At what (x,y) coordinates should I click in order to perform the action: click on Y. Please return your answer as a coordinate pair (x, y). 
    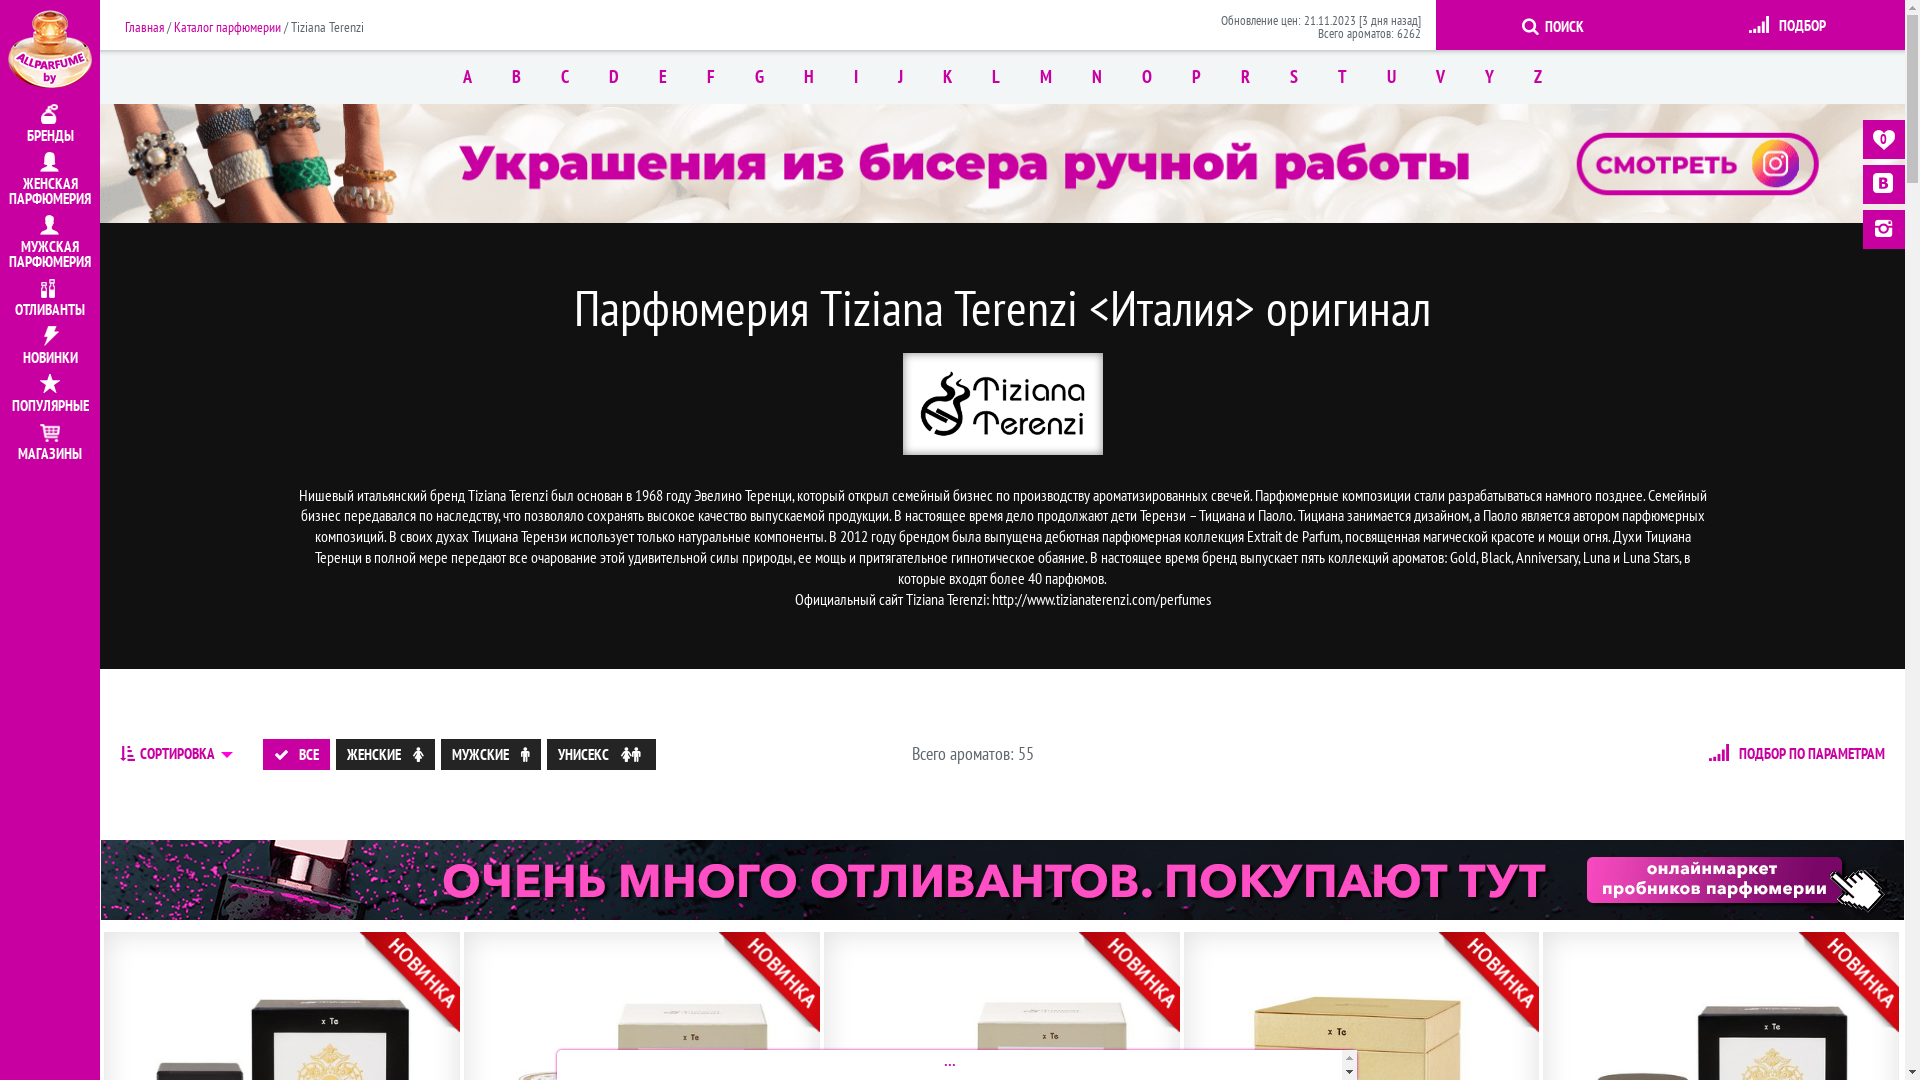
    Looking at the image, I should click on (1490, 77).